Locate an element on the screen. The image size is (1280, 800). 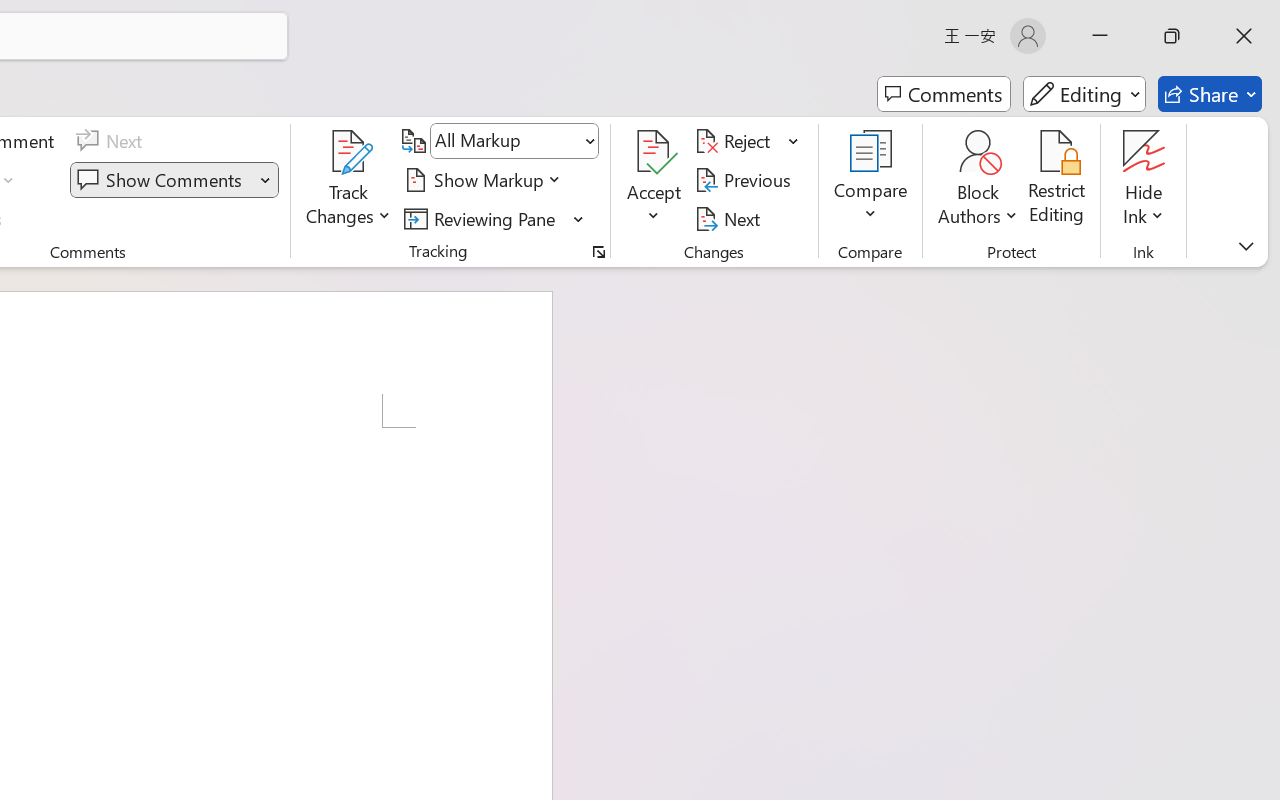
Display for Review is located at coordinates (514, 141).